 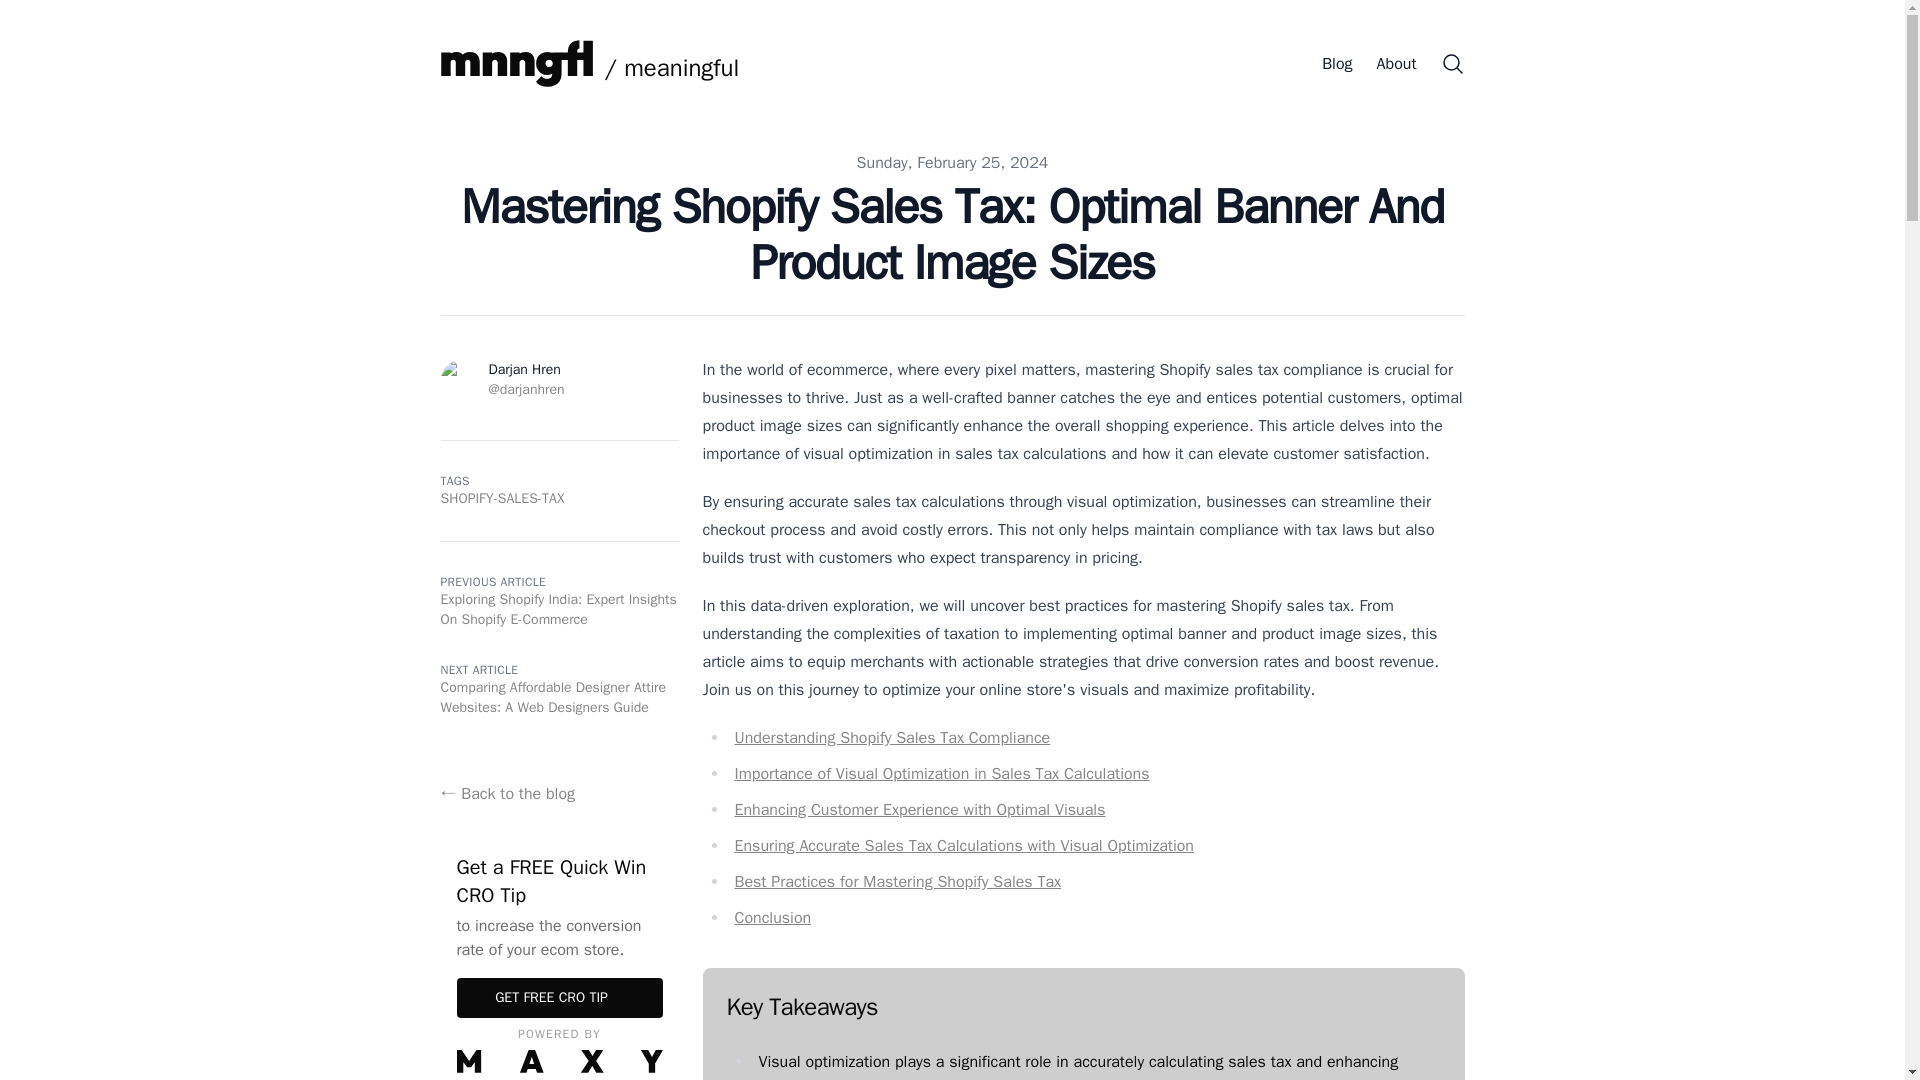 What do you see at coordinates (940, 774) in the screenshot?
I see `Importance of Visual Optimization in Sales Tax Calculations` at bounding box center [940, 774].